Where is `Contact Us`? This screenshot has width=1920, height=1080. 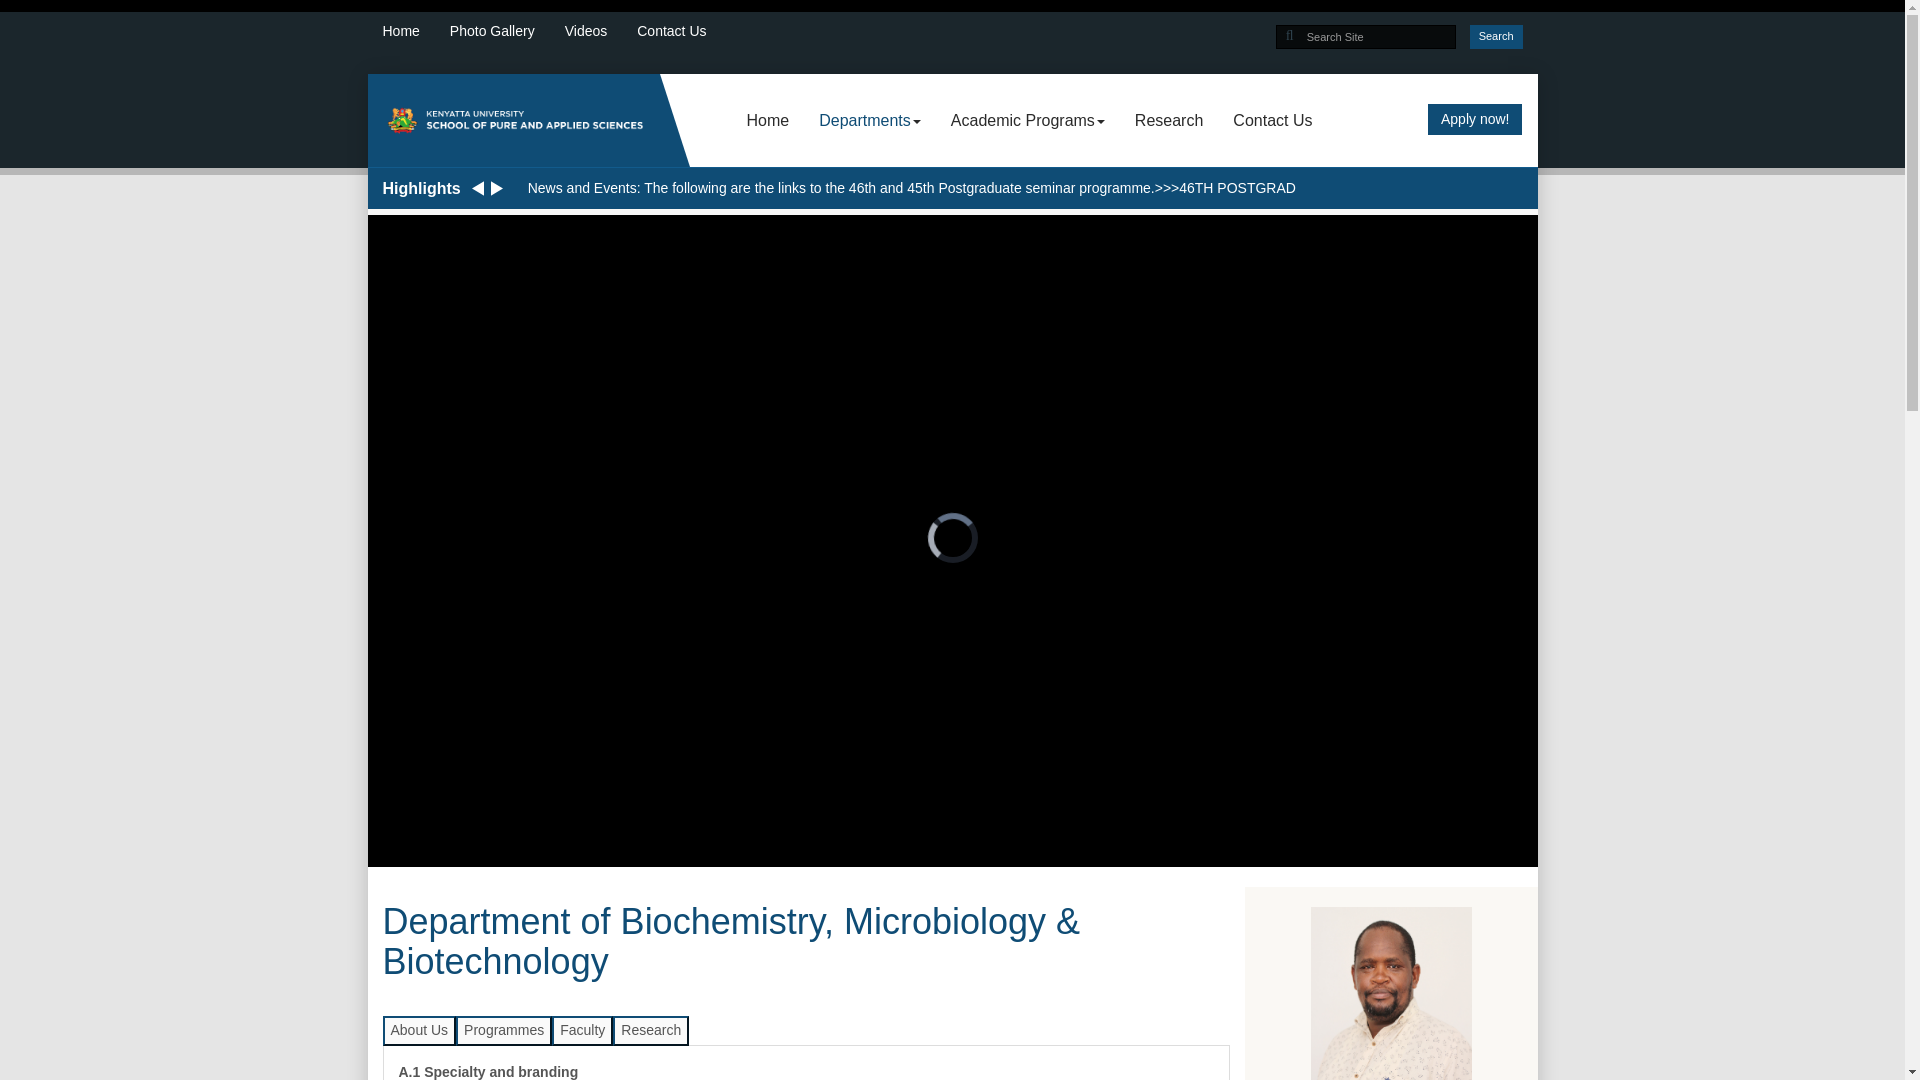 Contact Us is located at coordinates (1272, 120).